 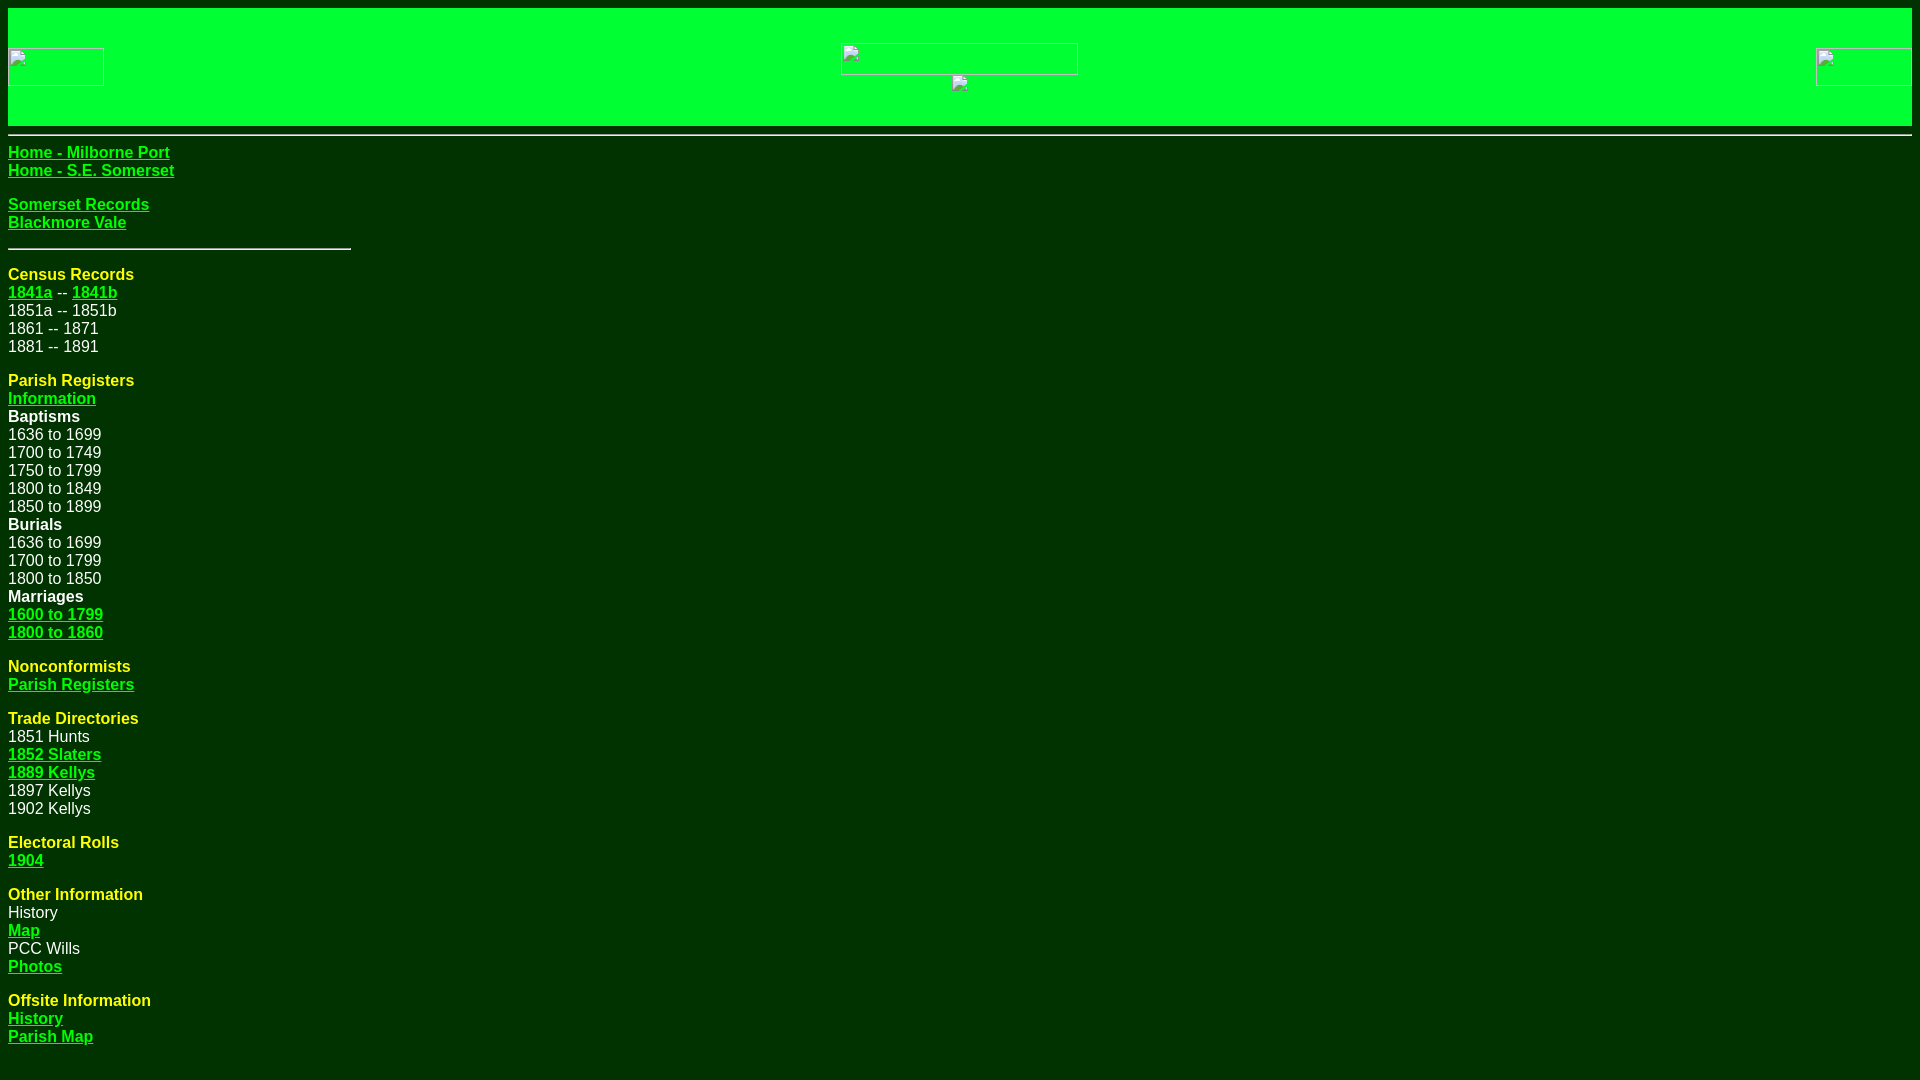 I want to click on Information, so click(x=52, y=398).